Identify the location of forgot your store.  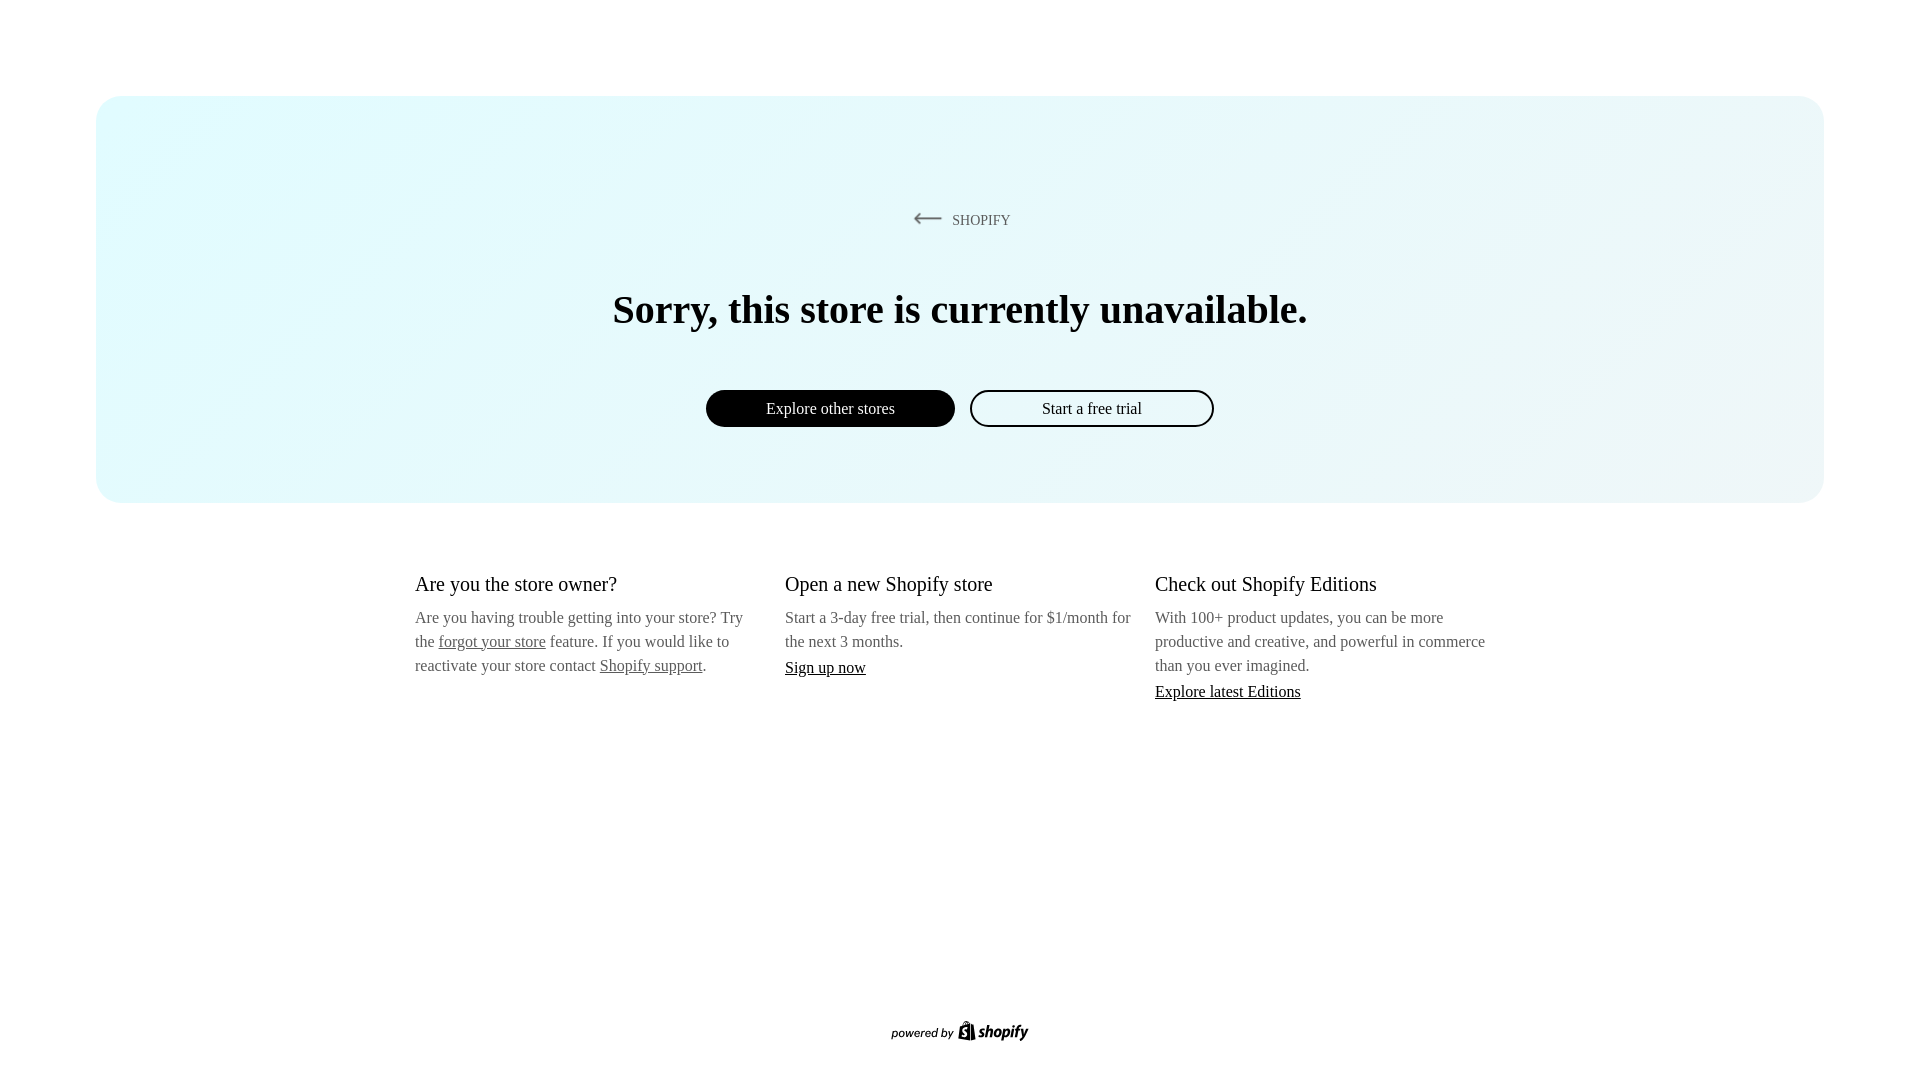
(492, 641).